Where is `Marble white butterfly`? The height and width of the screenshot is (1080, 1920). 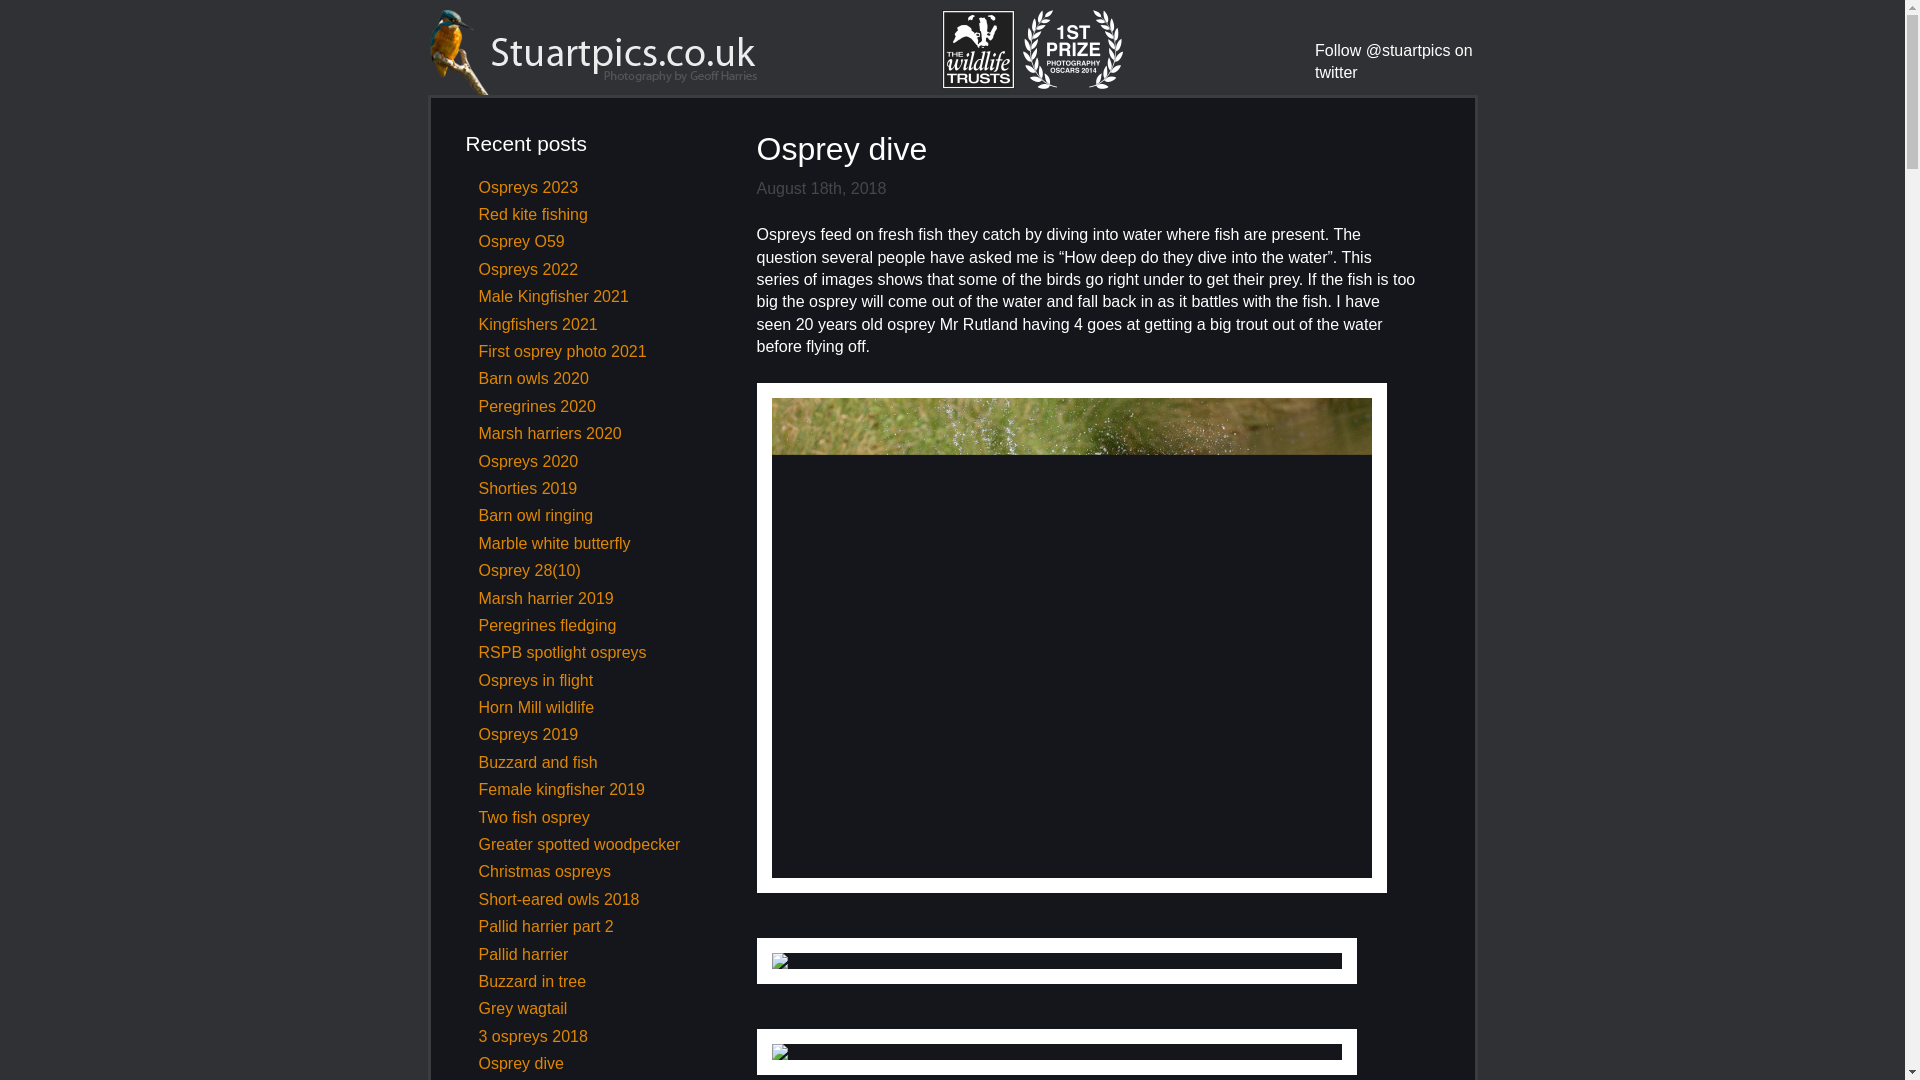
Marble white butterfly is located at coordinates (554, 542).